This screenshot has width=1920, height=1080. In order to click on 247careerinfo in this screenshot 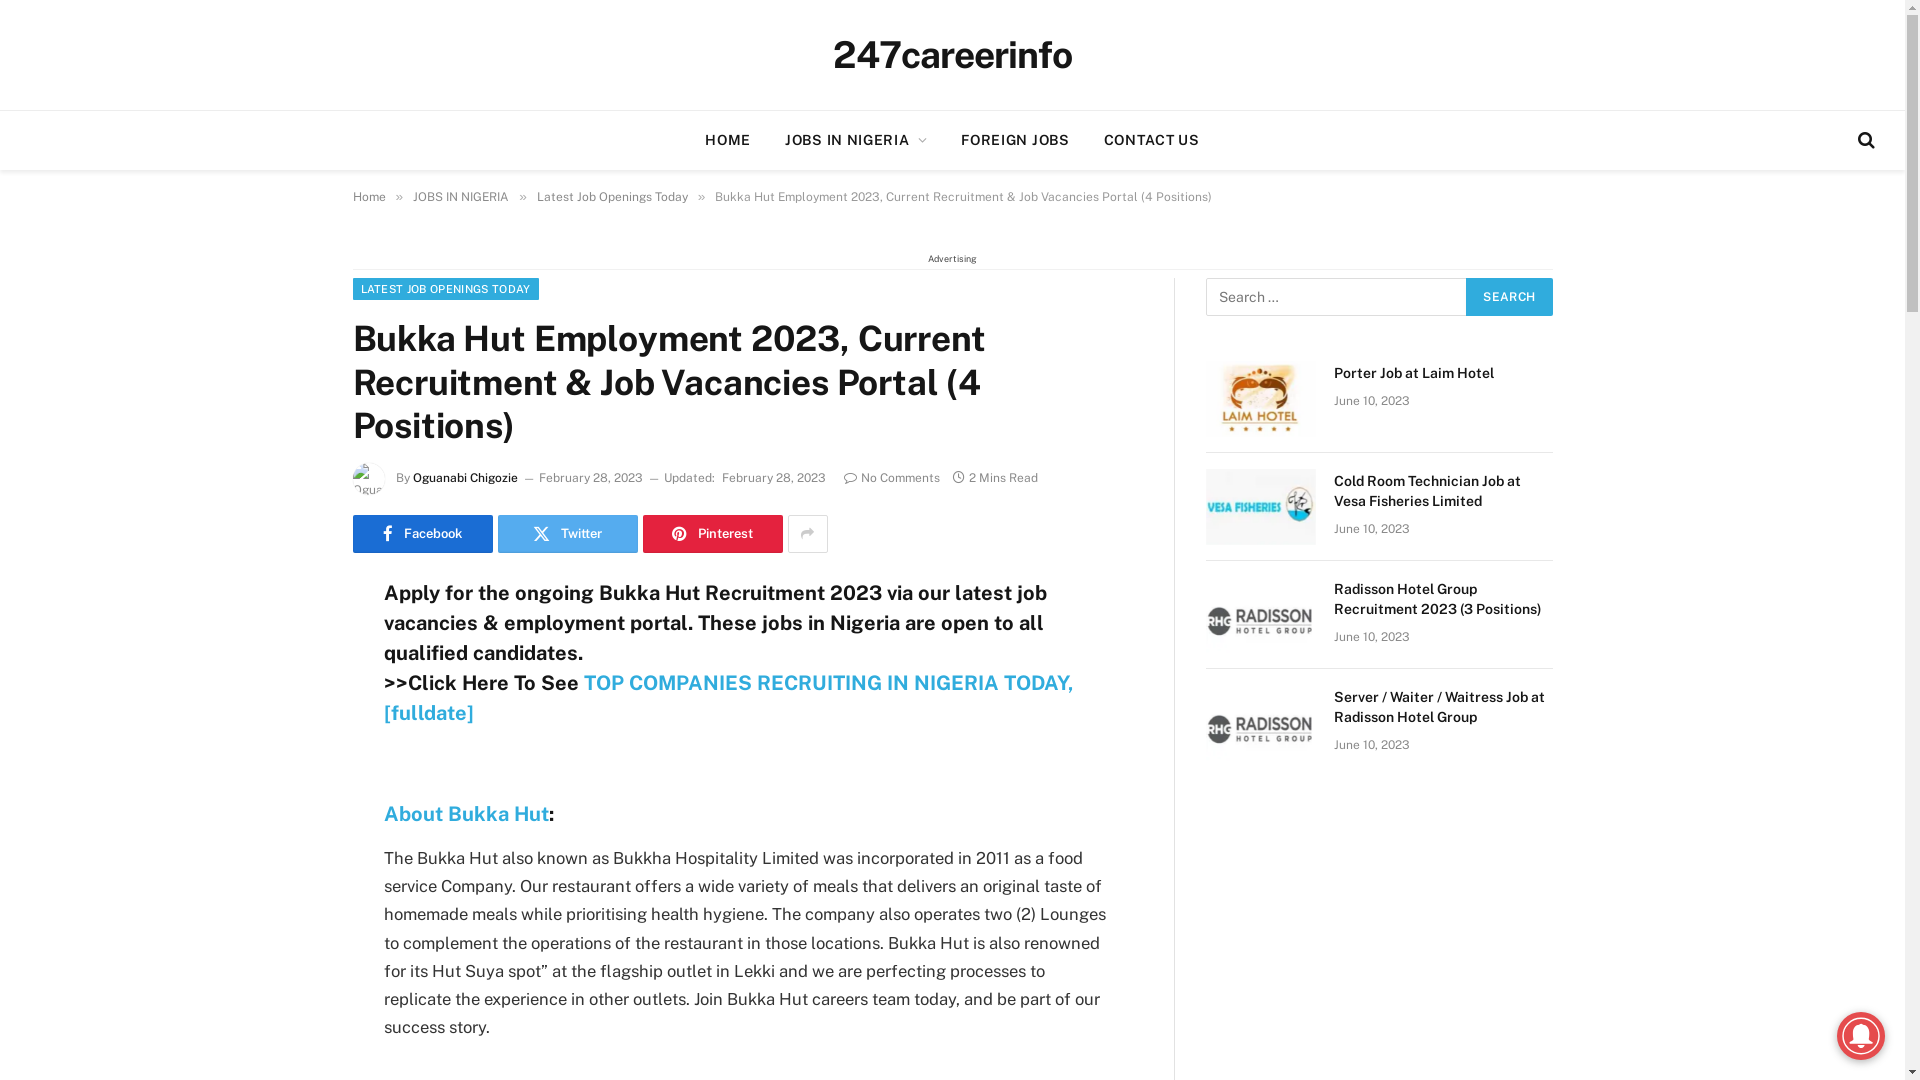, I will do `click(952, 55)`.